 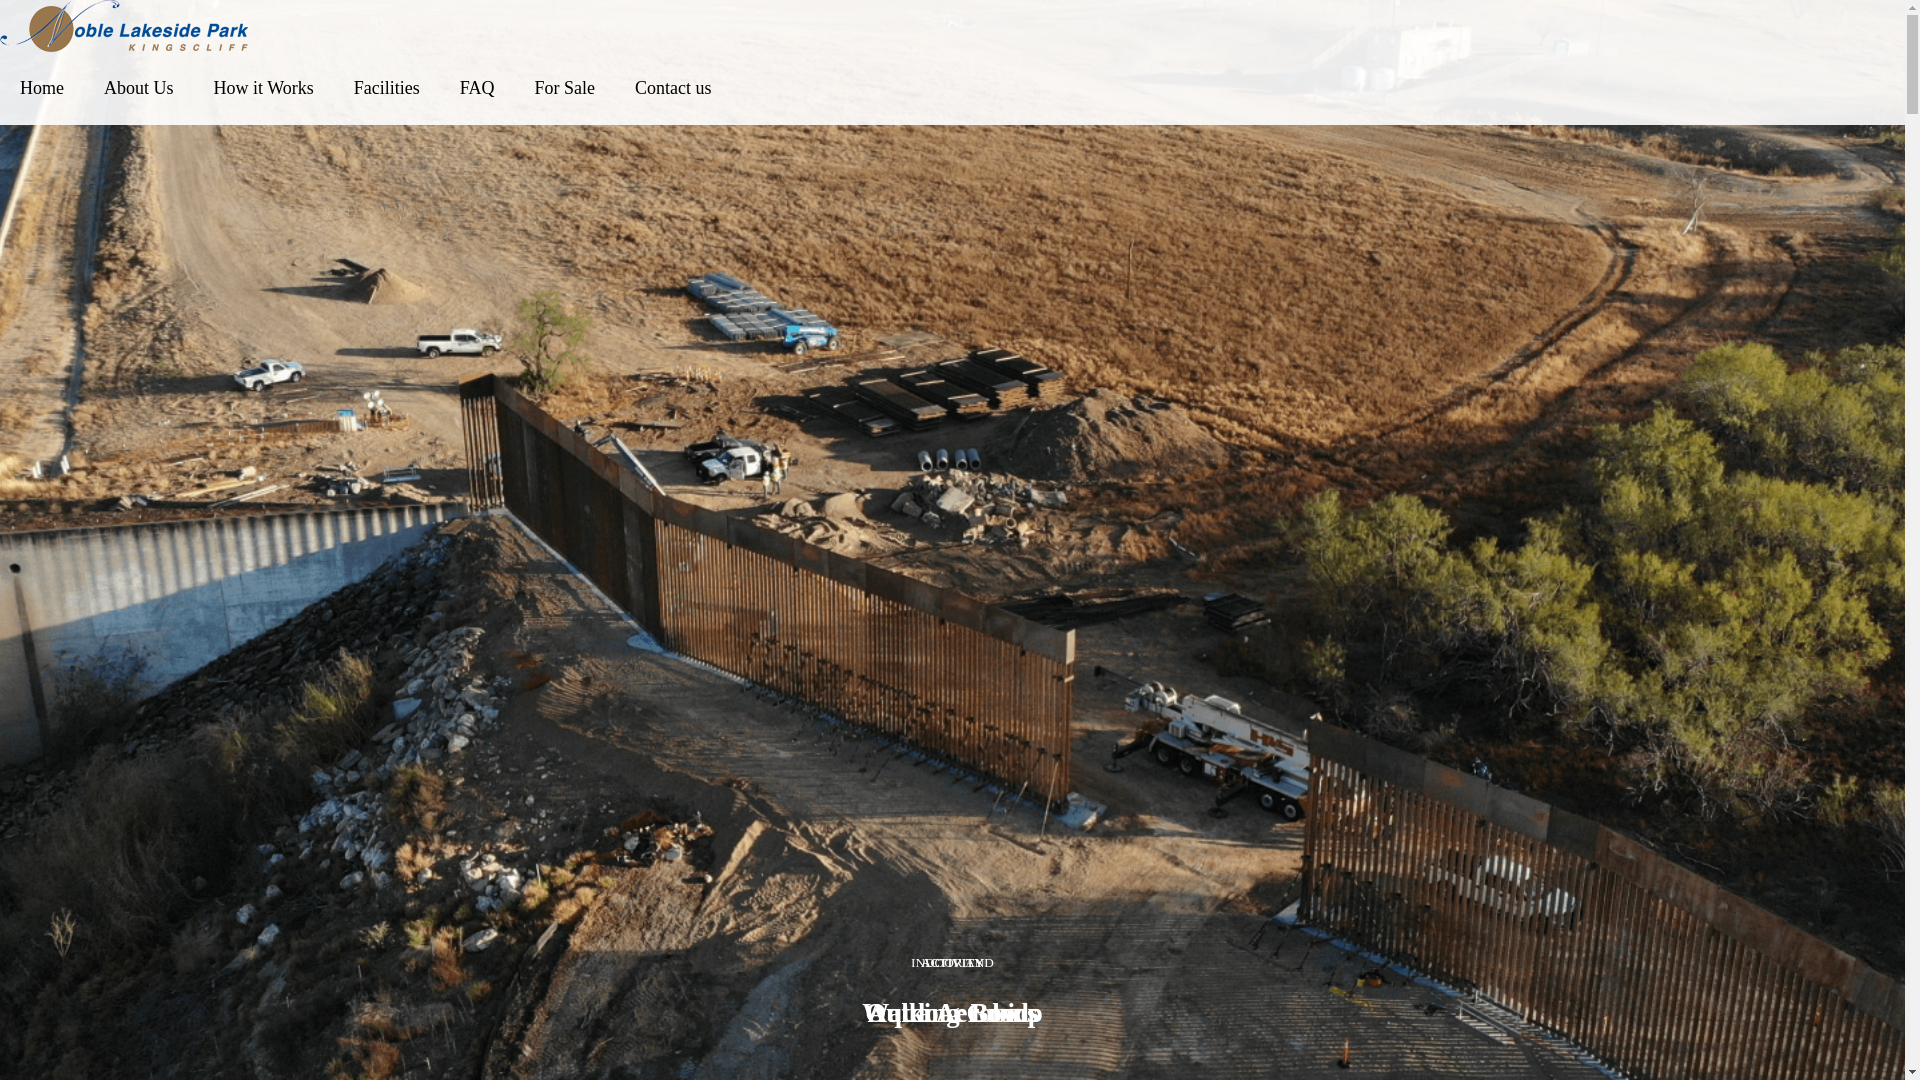 What do you see at coordinates (264, 88) in the screenshot?
I see `How it Works` at bounding box center [264, 88].